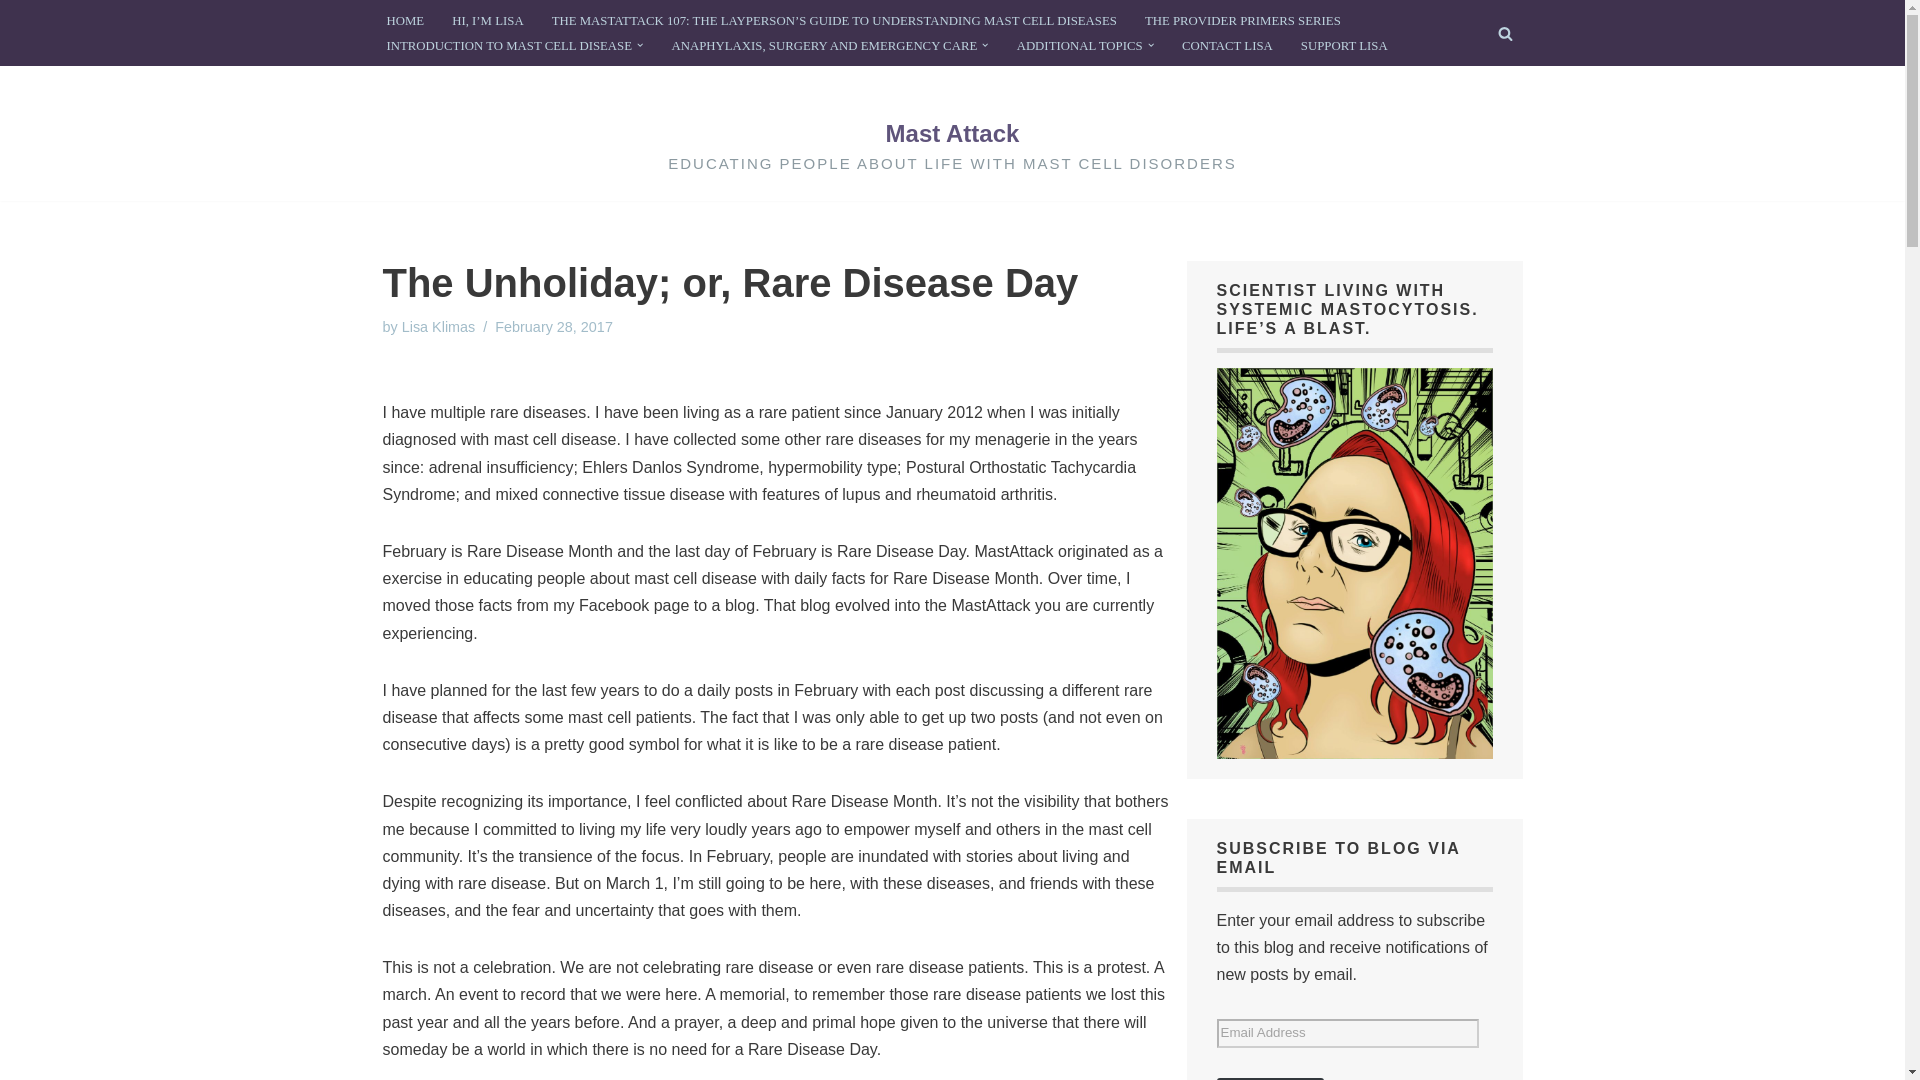  Describe the element at coordinates (404, 20) in the screenshot. I see `HOME` at that location.